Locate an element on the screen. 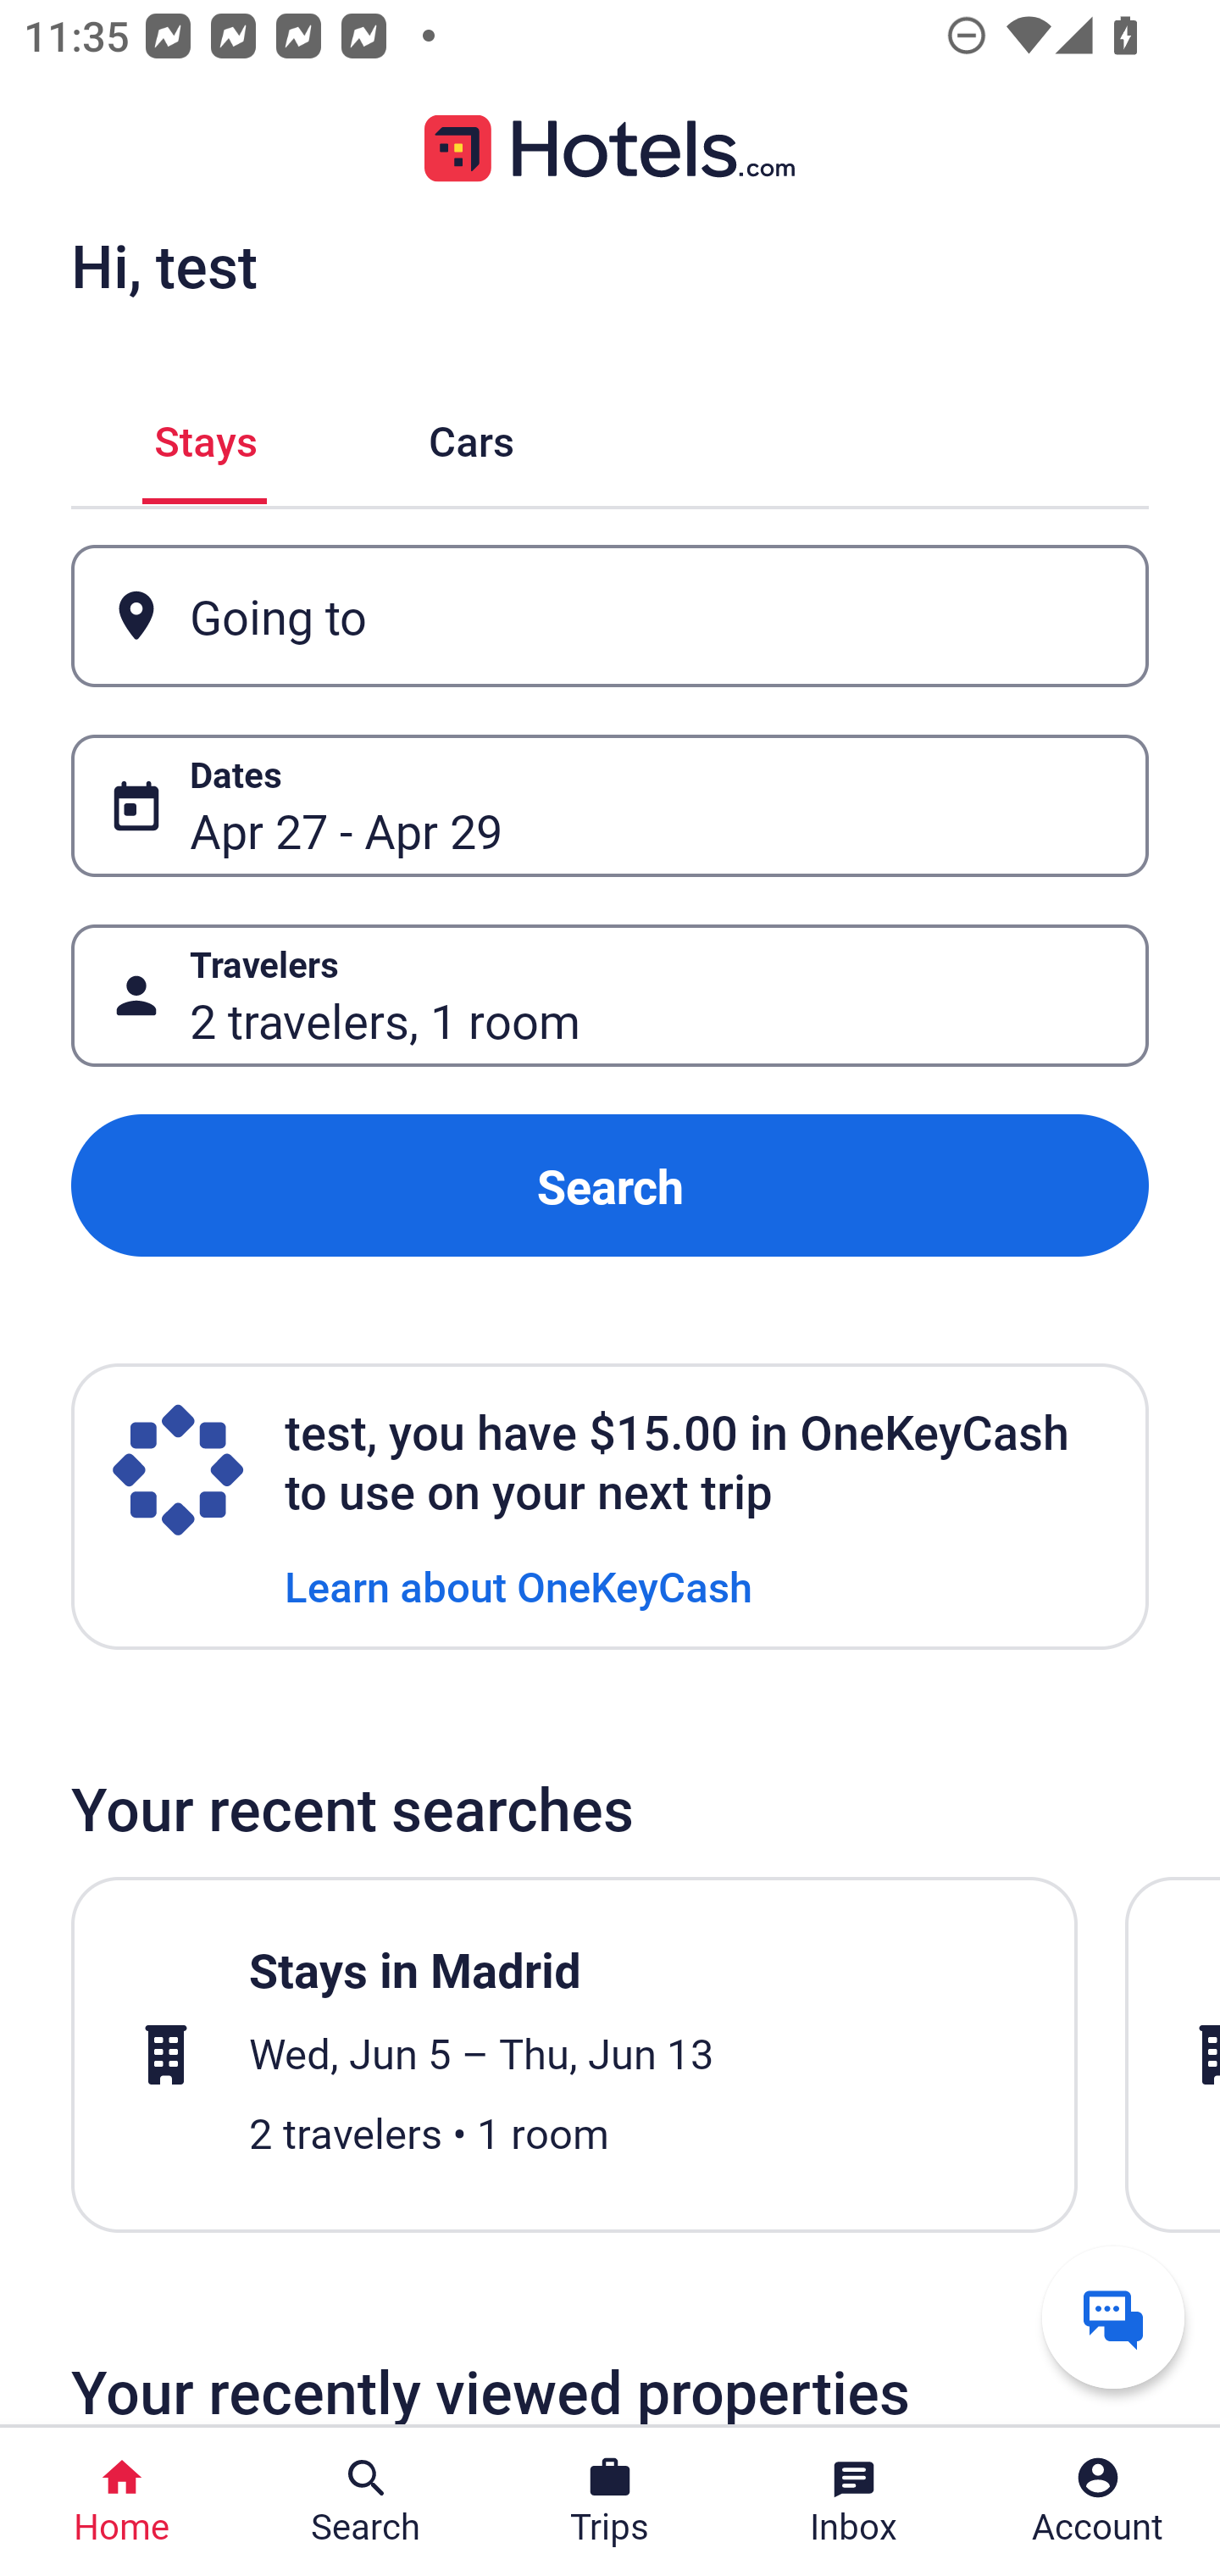 This screenshot has width=1220, height=2576. Trips Trips Button is located at coordinates (610, 2501).